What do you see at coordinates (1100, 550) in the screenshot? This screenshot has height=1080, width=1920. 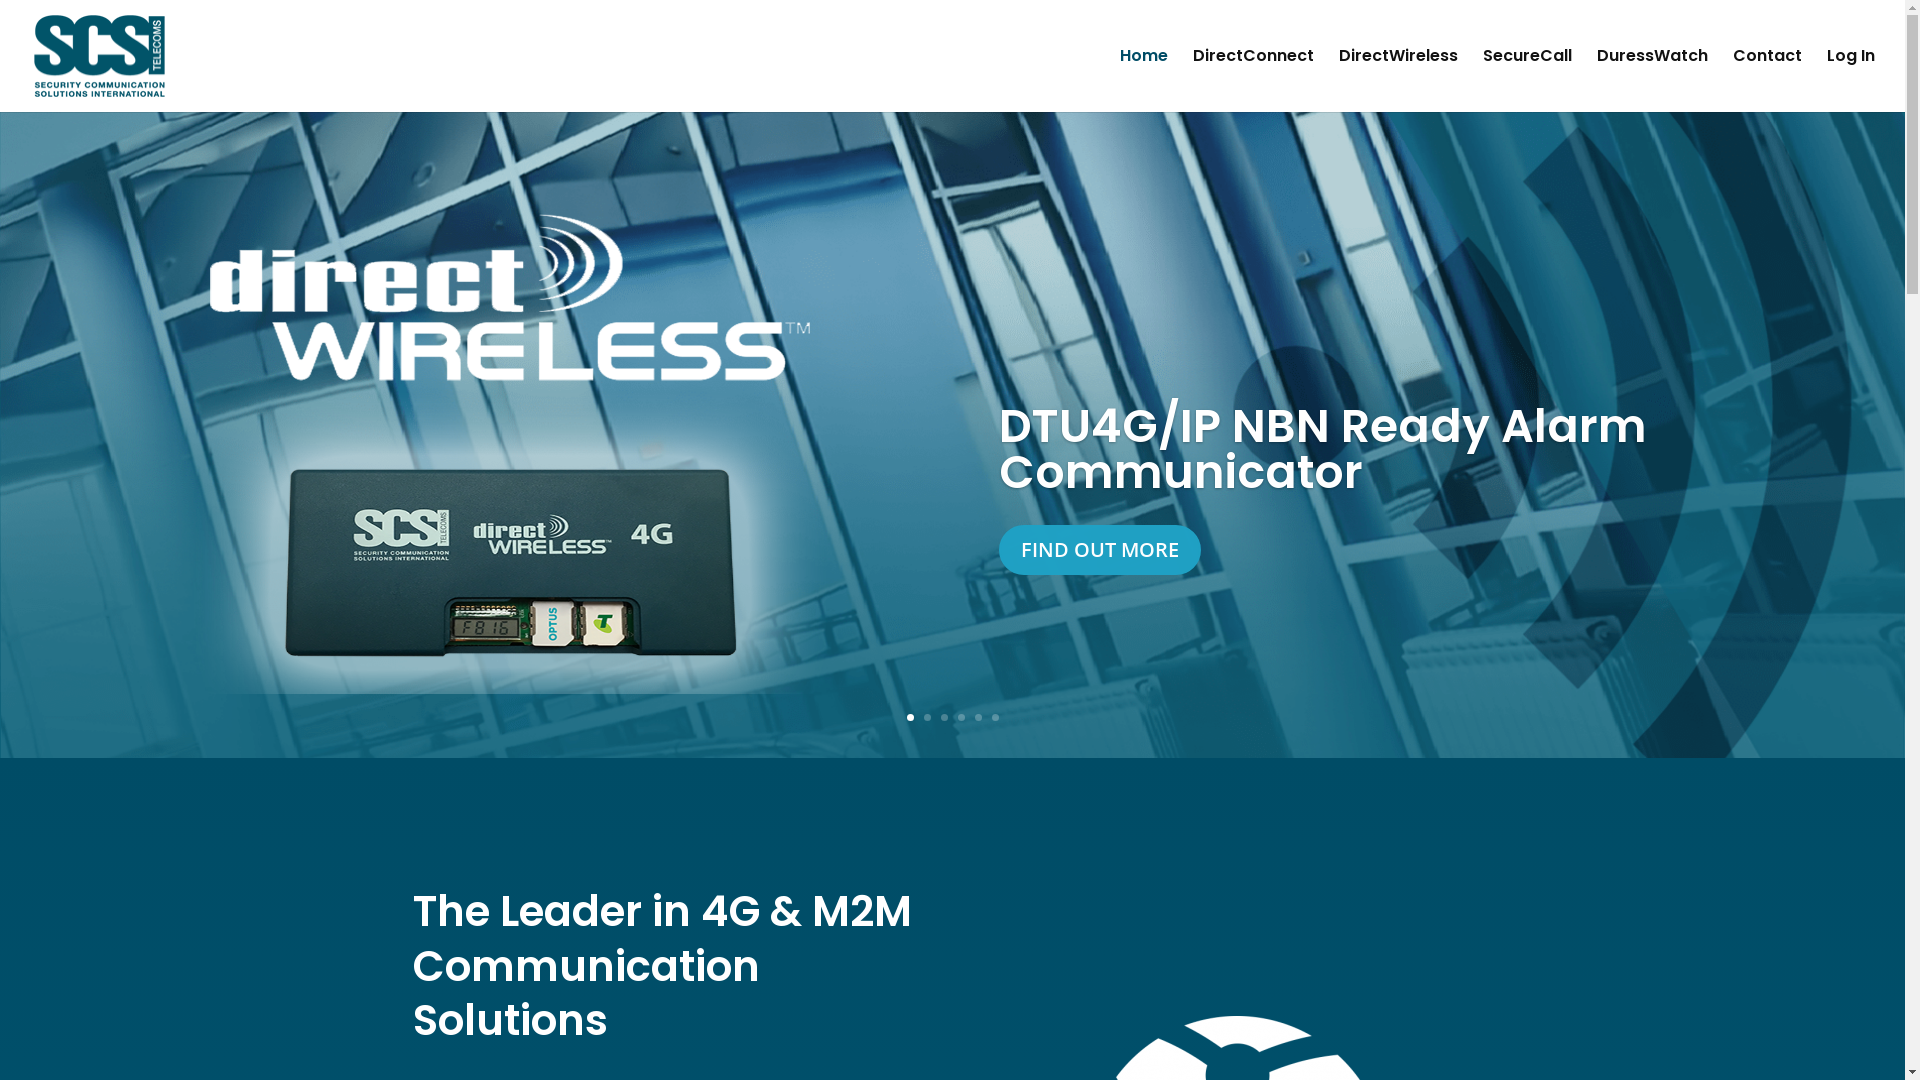 I see `FIND OUT MORE` at bounding box center [1100, 550].